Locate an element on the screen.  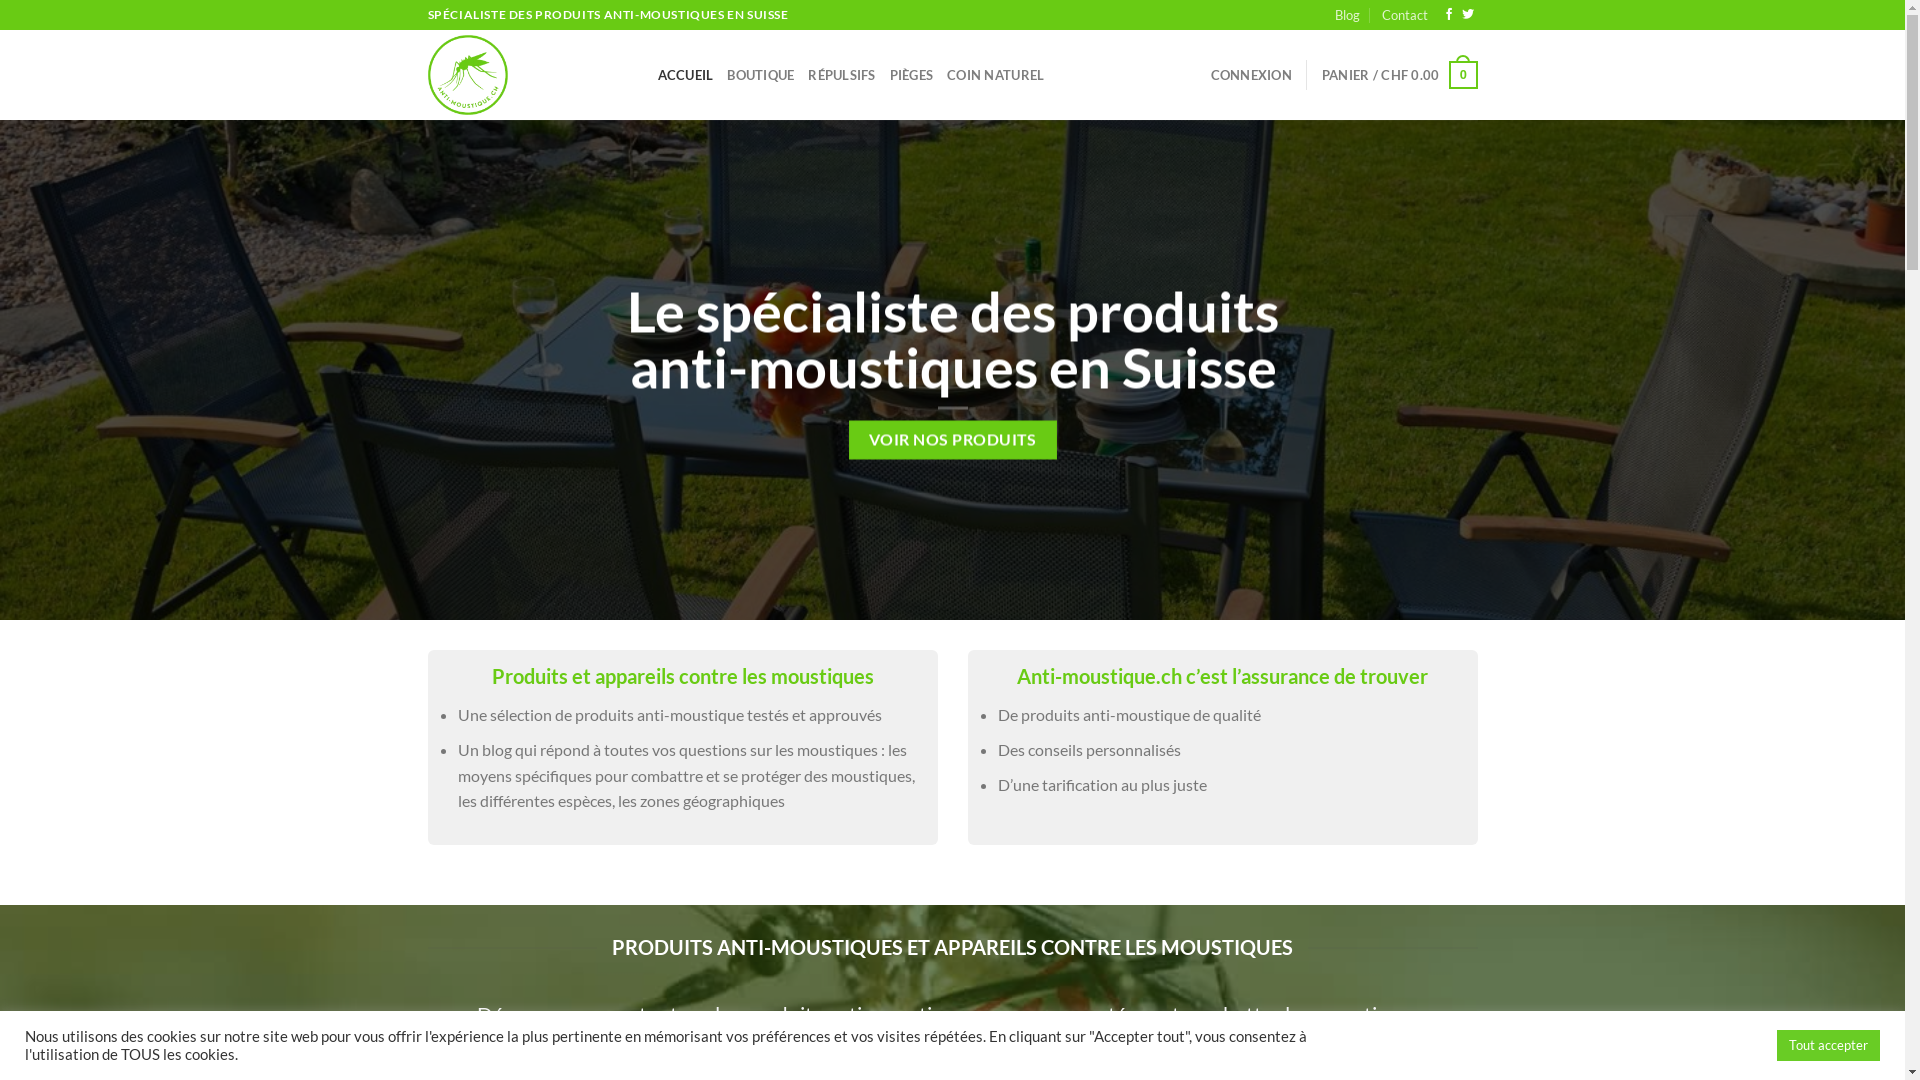
Nous suivre sur Twitter is located at coordinates (1468, 15).